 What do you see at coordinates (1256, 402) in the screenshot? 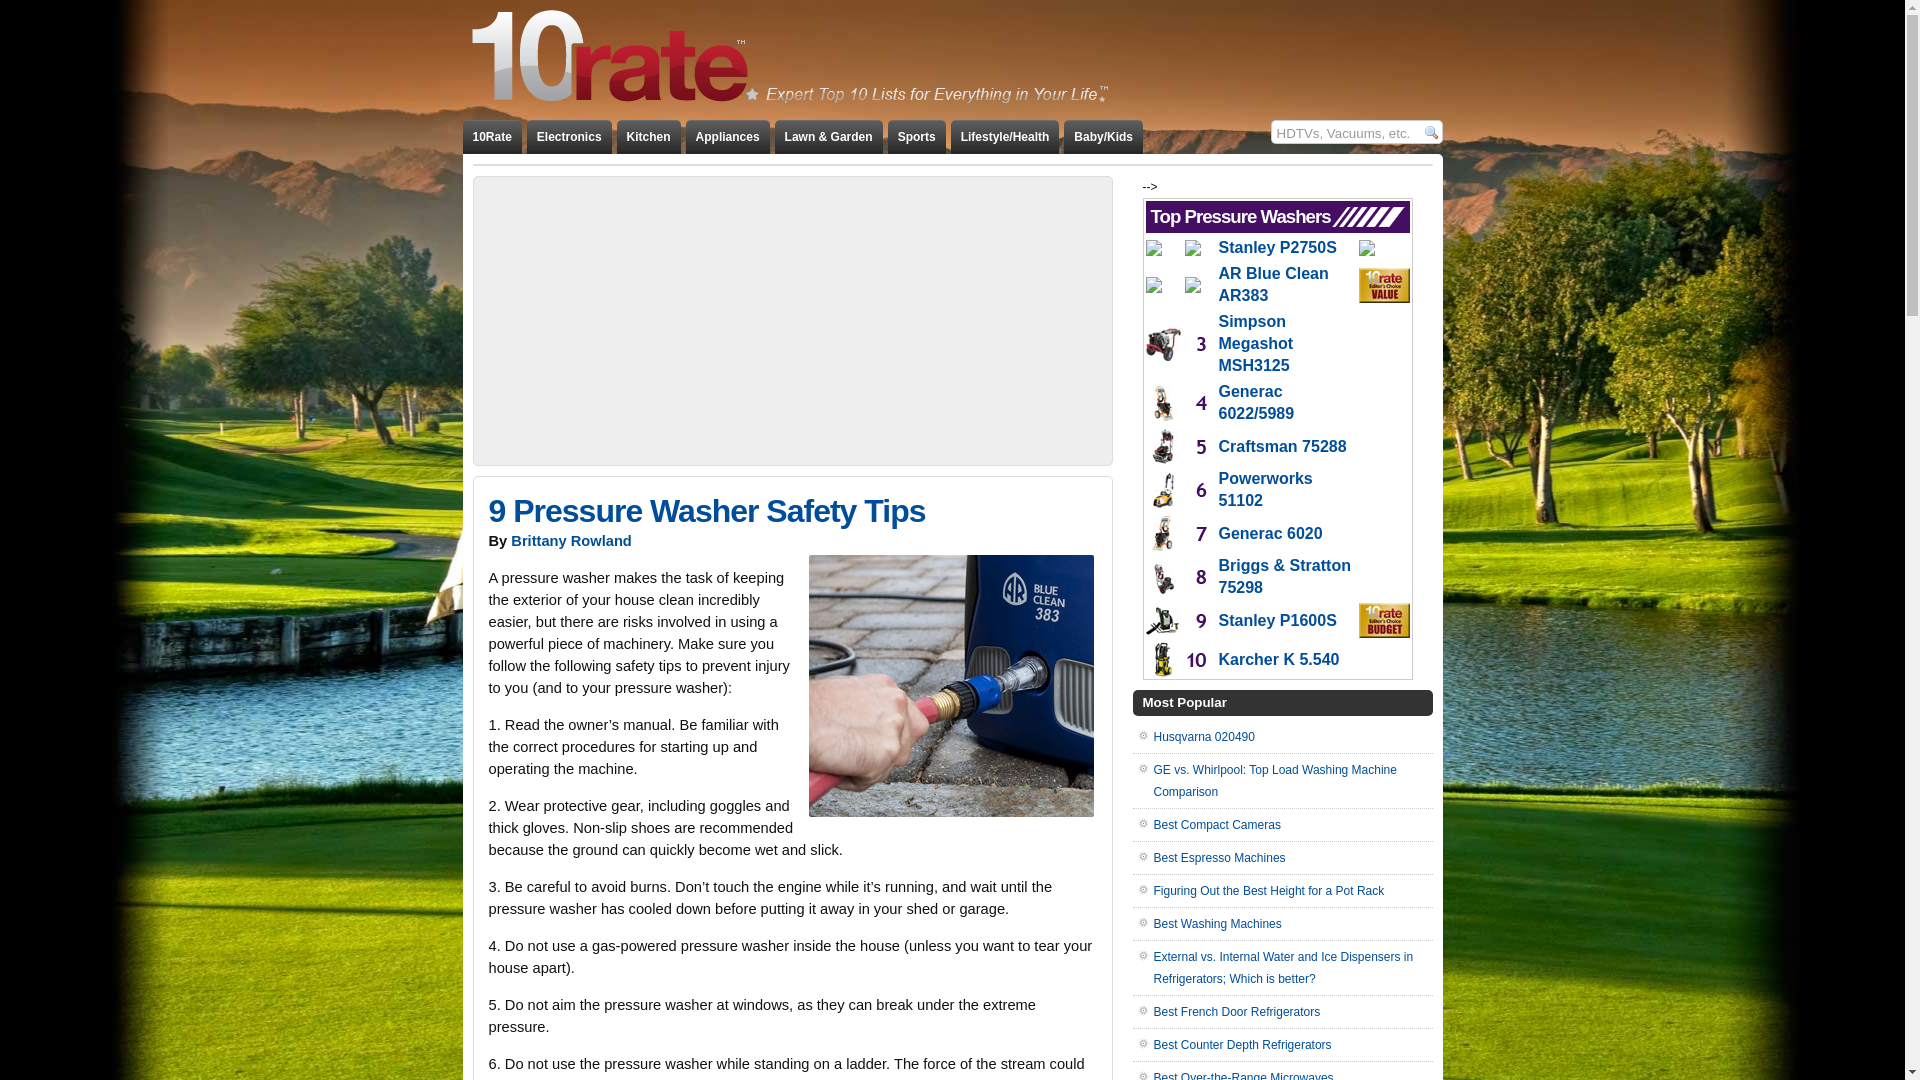
I see `Generac 6022/5989` at bounding box center [1256, 402].